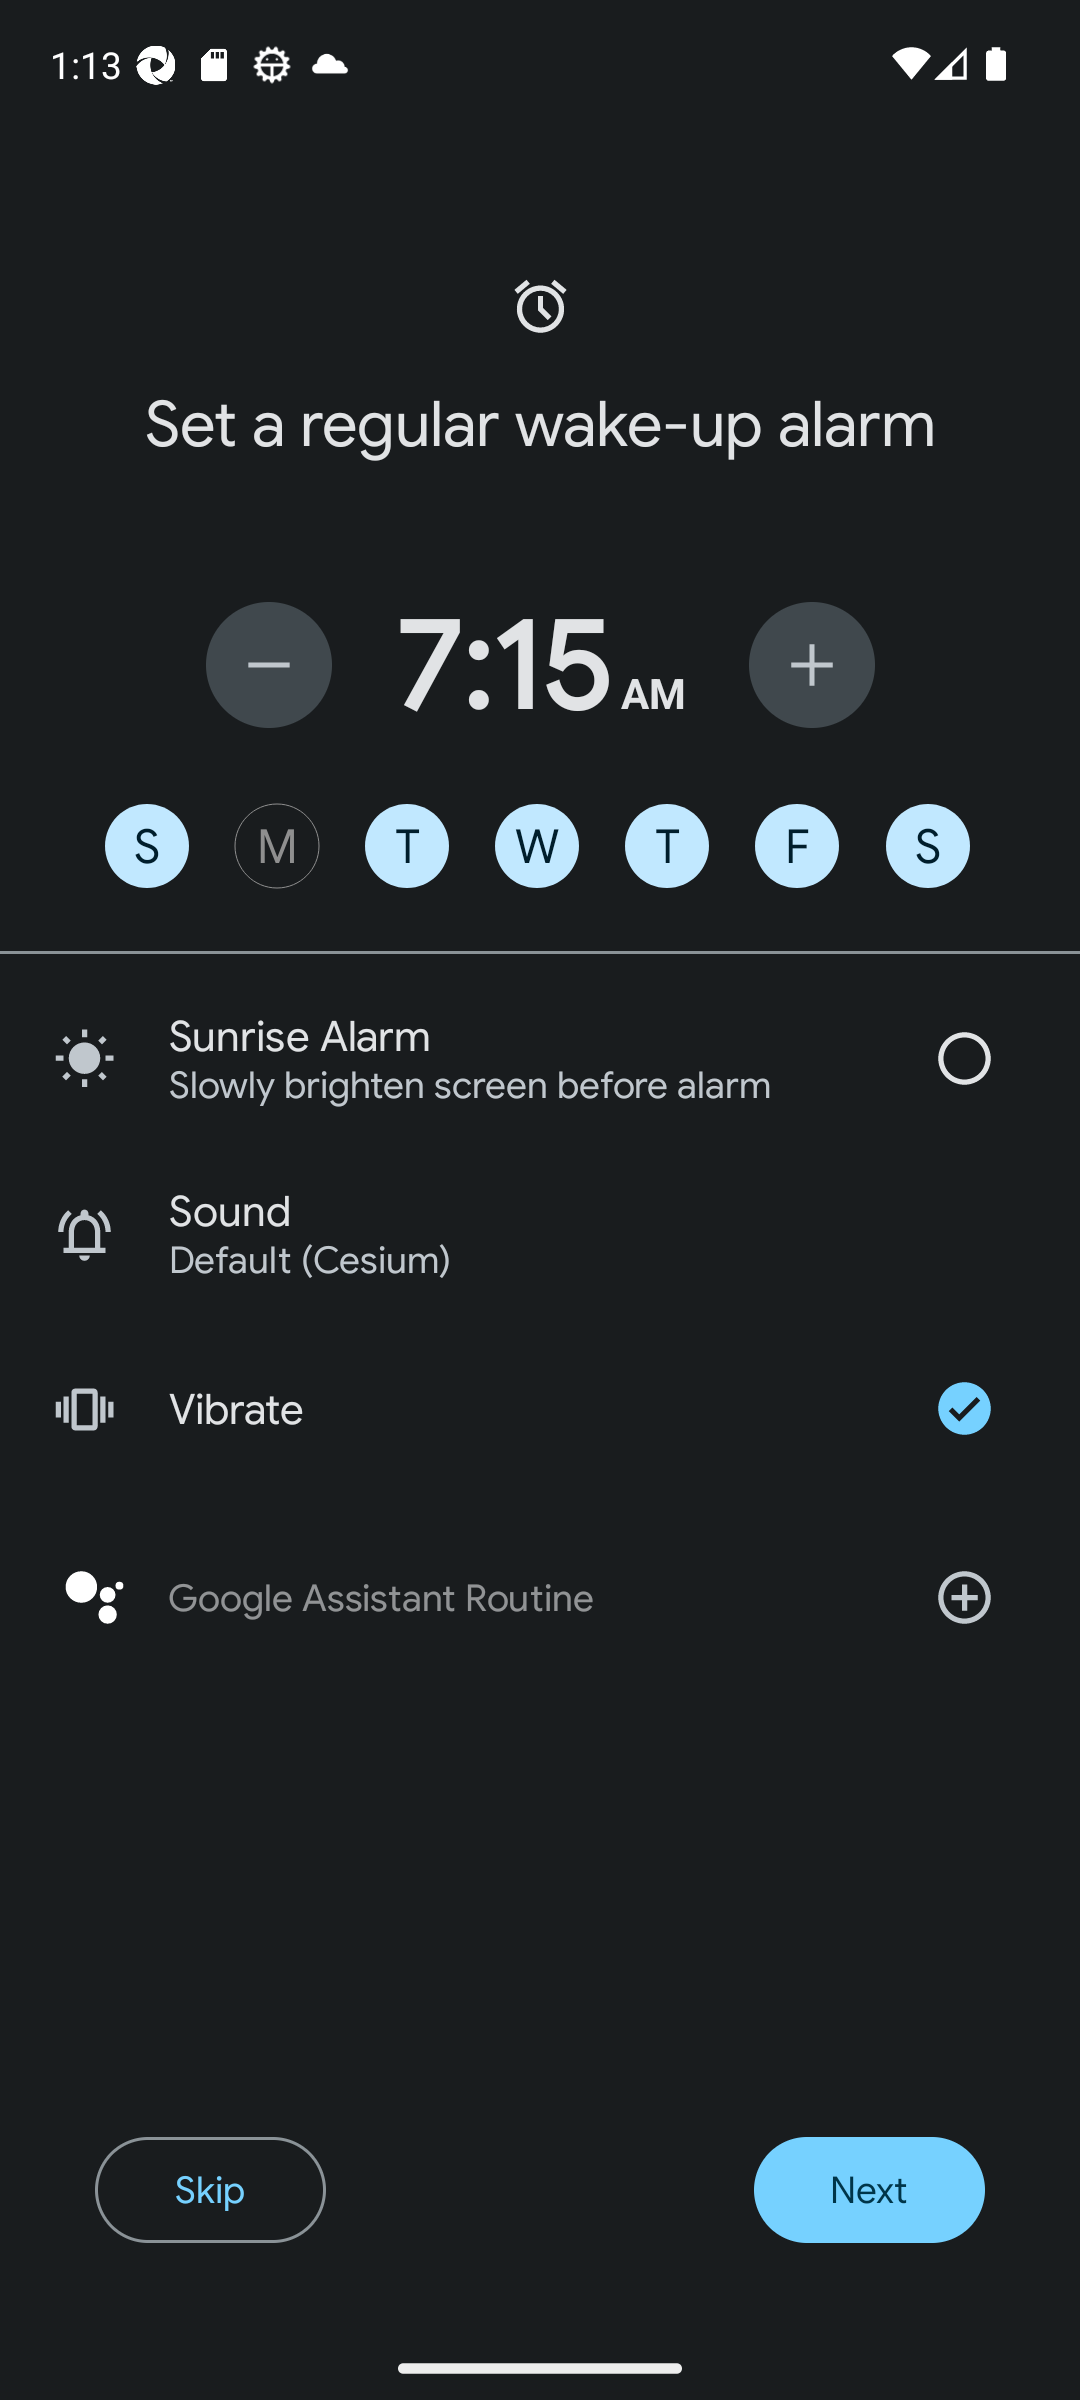 This screenshot has height=2400, width=1080. What do you see at coordinates (537, 846) in the screenshot?
I see `W Wednesday` at bounding box center [537, 846].